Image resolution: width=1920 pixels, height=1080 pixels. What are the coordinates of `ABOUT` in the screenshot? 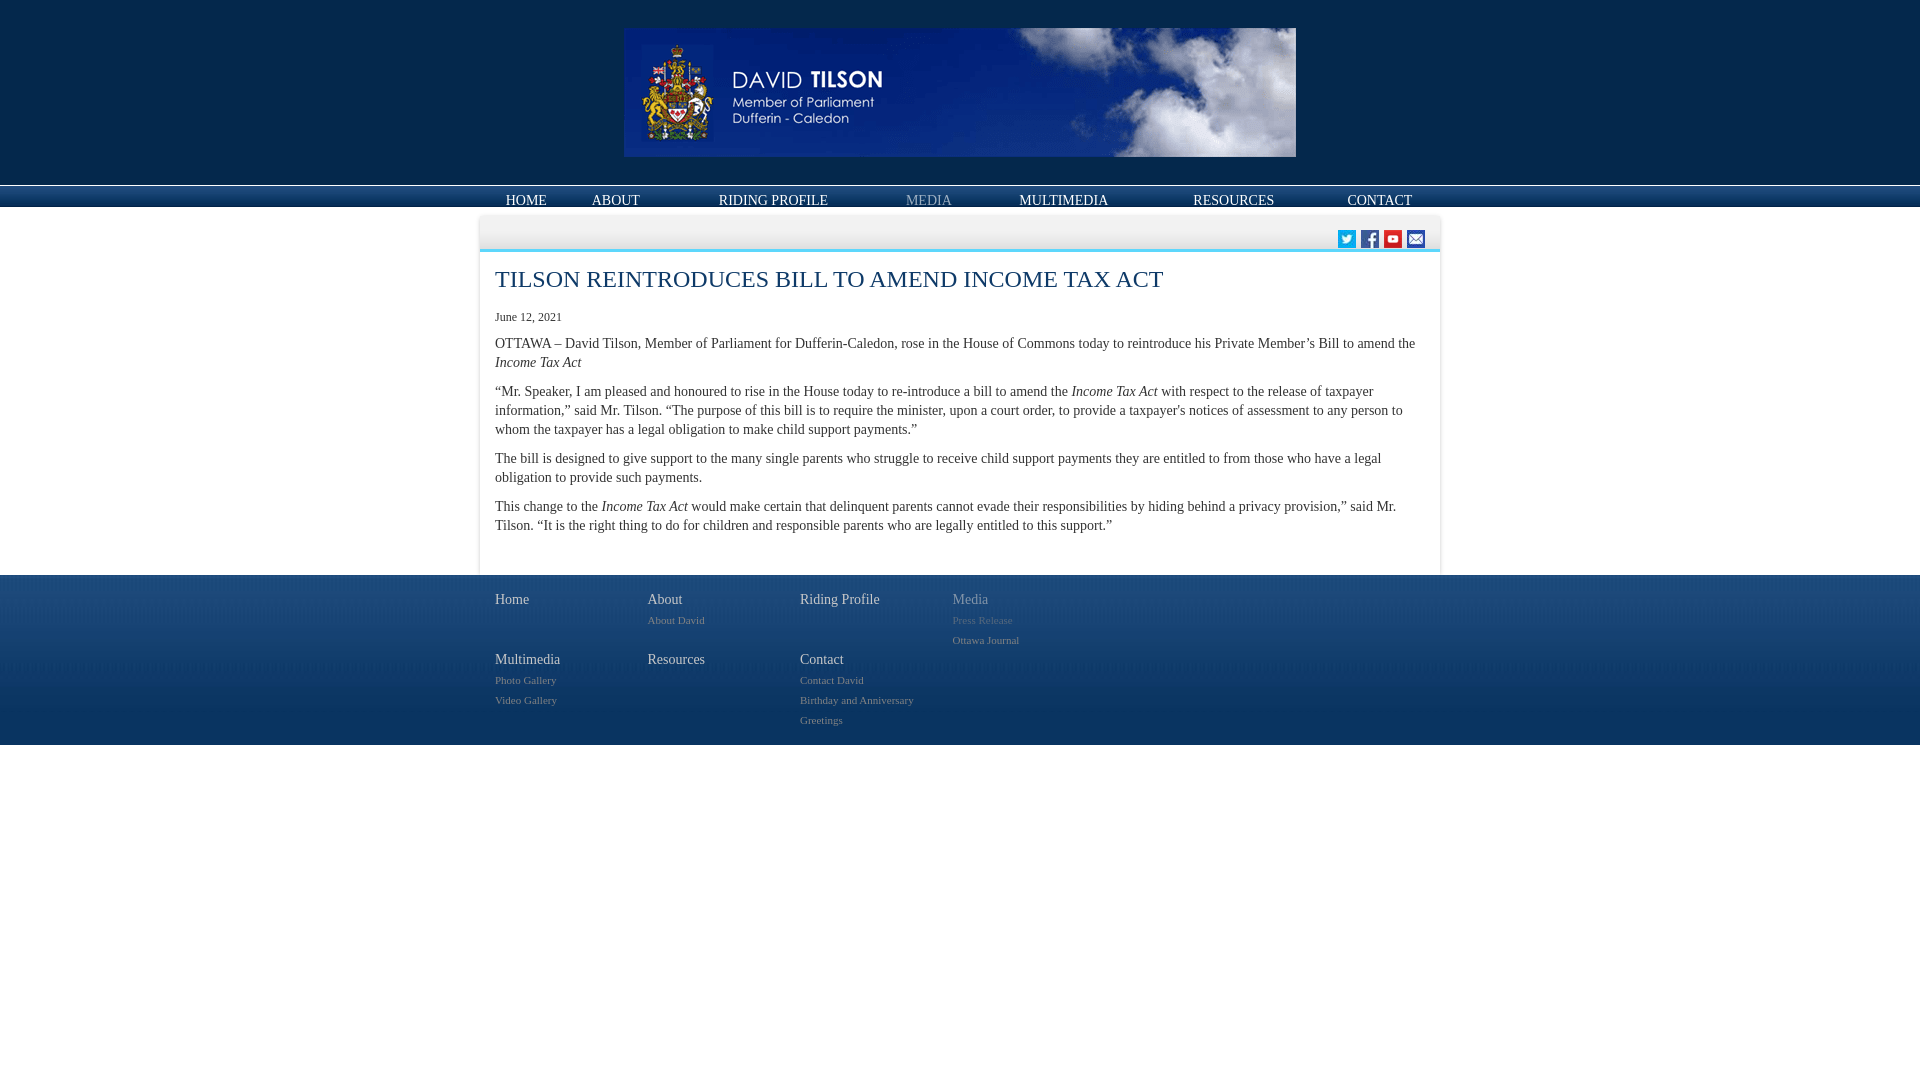 It's located at (615, 200).